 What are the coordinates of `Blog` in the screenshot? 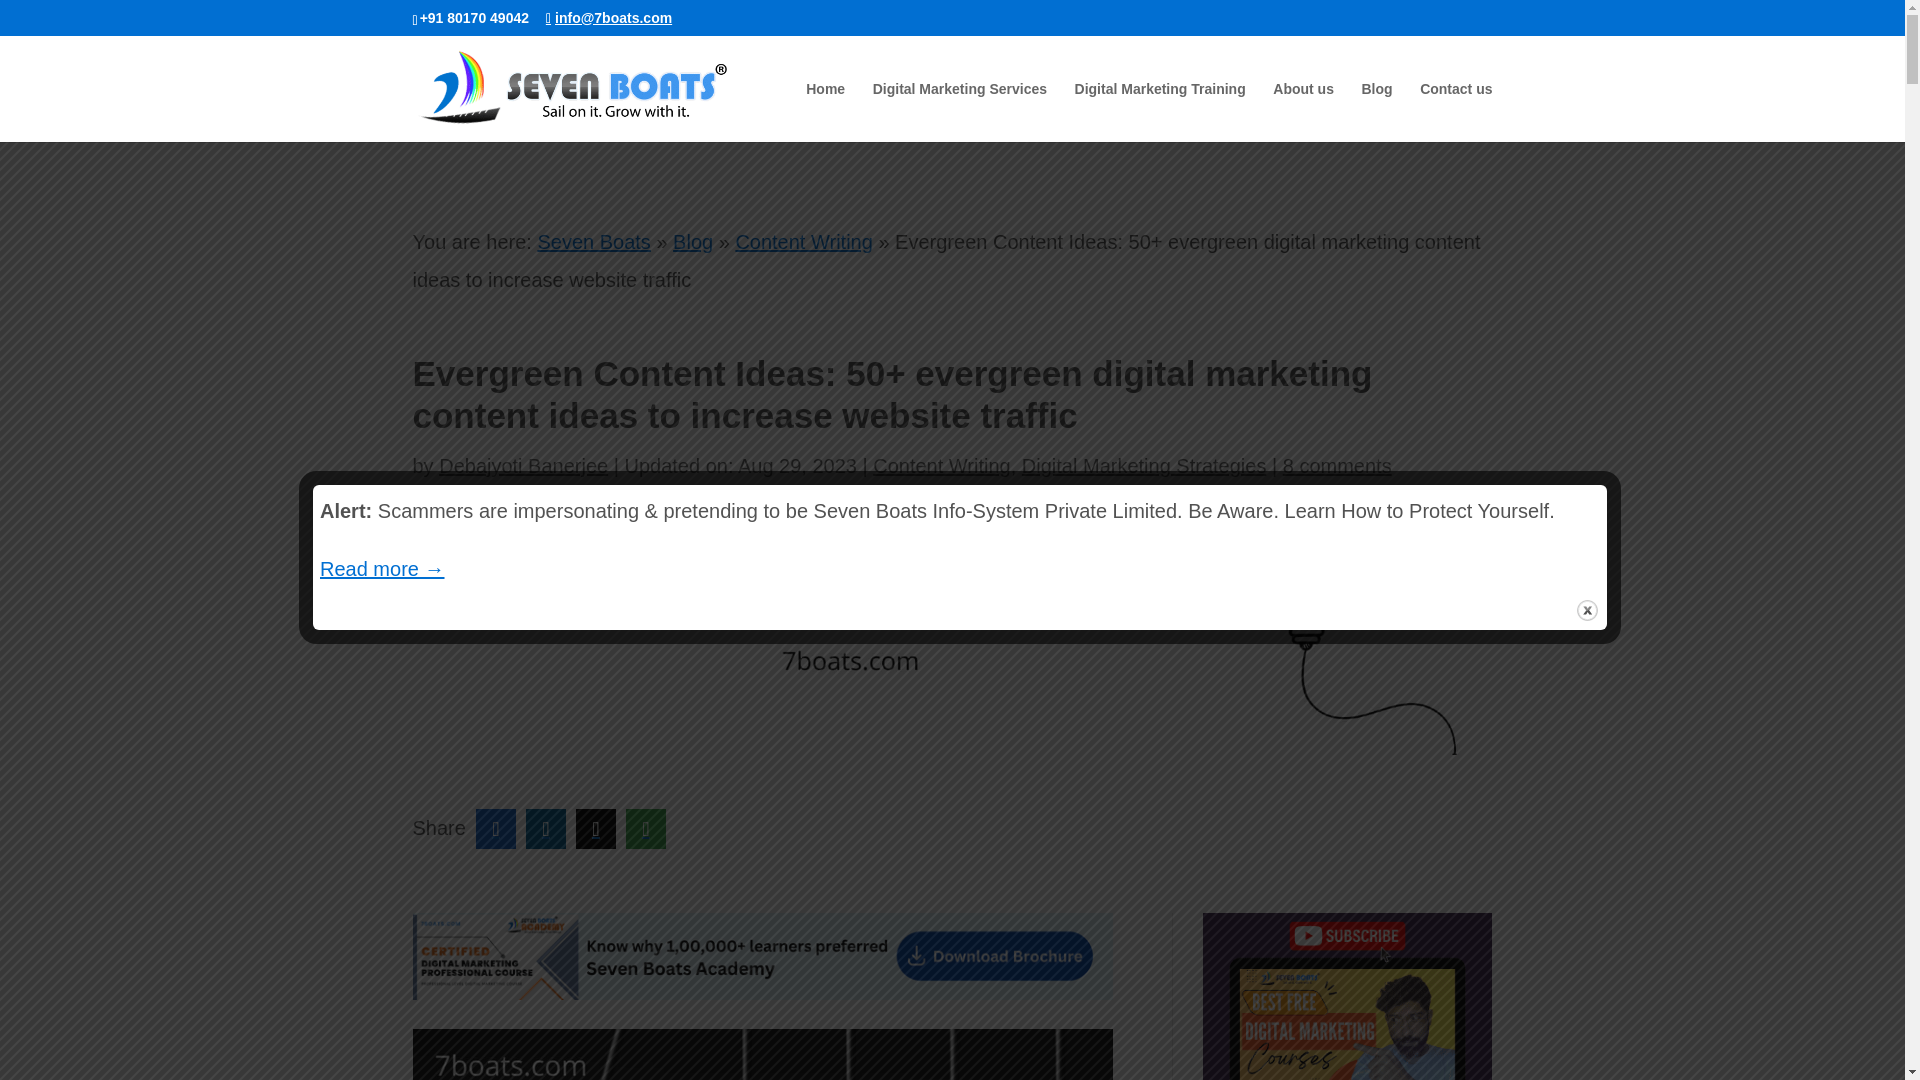 It's located at (1376, 112).